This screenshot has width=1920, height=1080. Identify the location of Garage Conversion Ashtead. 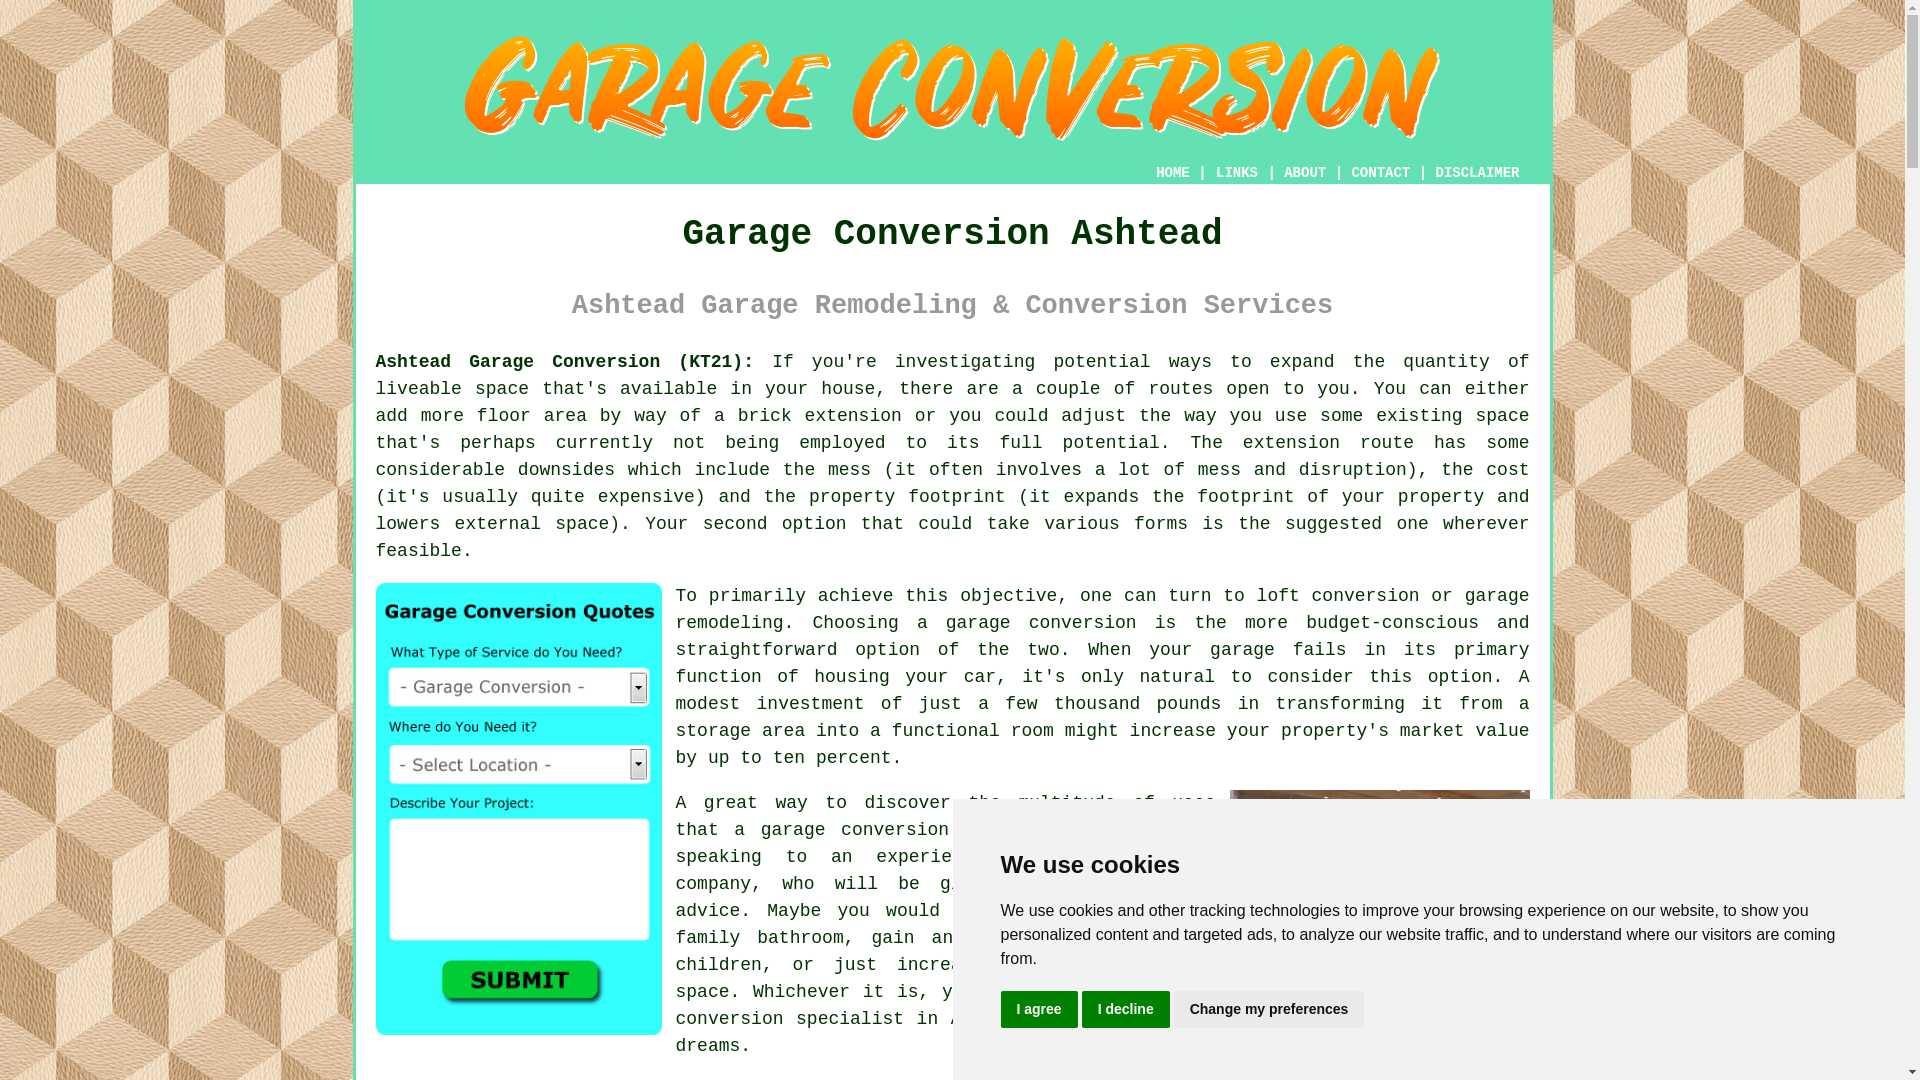
(952, 88).